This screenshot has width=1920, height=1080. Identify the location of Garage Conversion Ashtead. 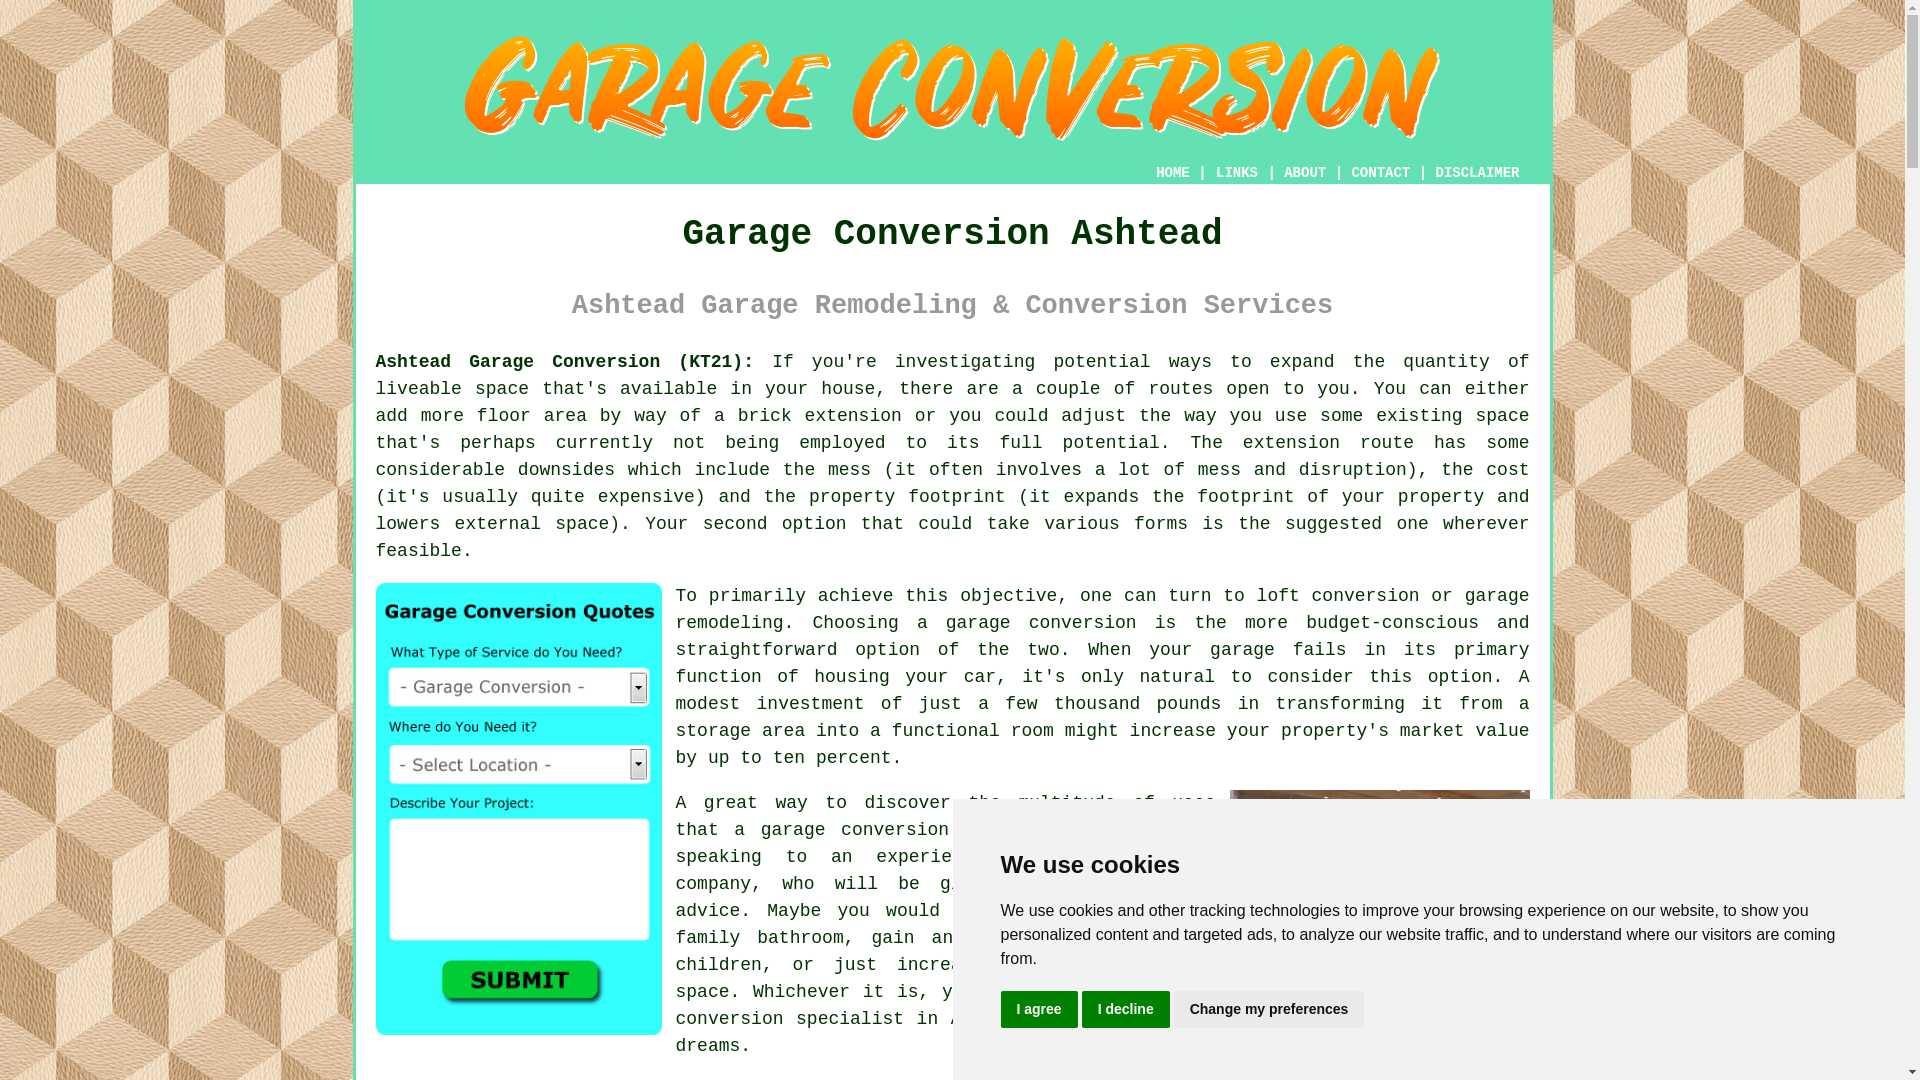
(952, 88).